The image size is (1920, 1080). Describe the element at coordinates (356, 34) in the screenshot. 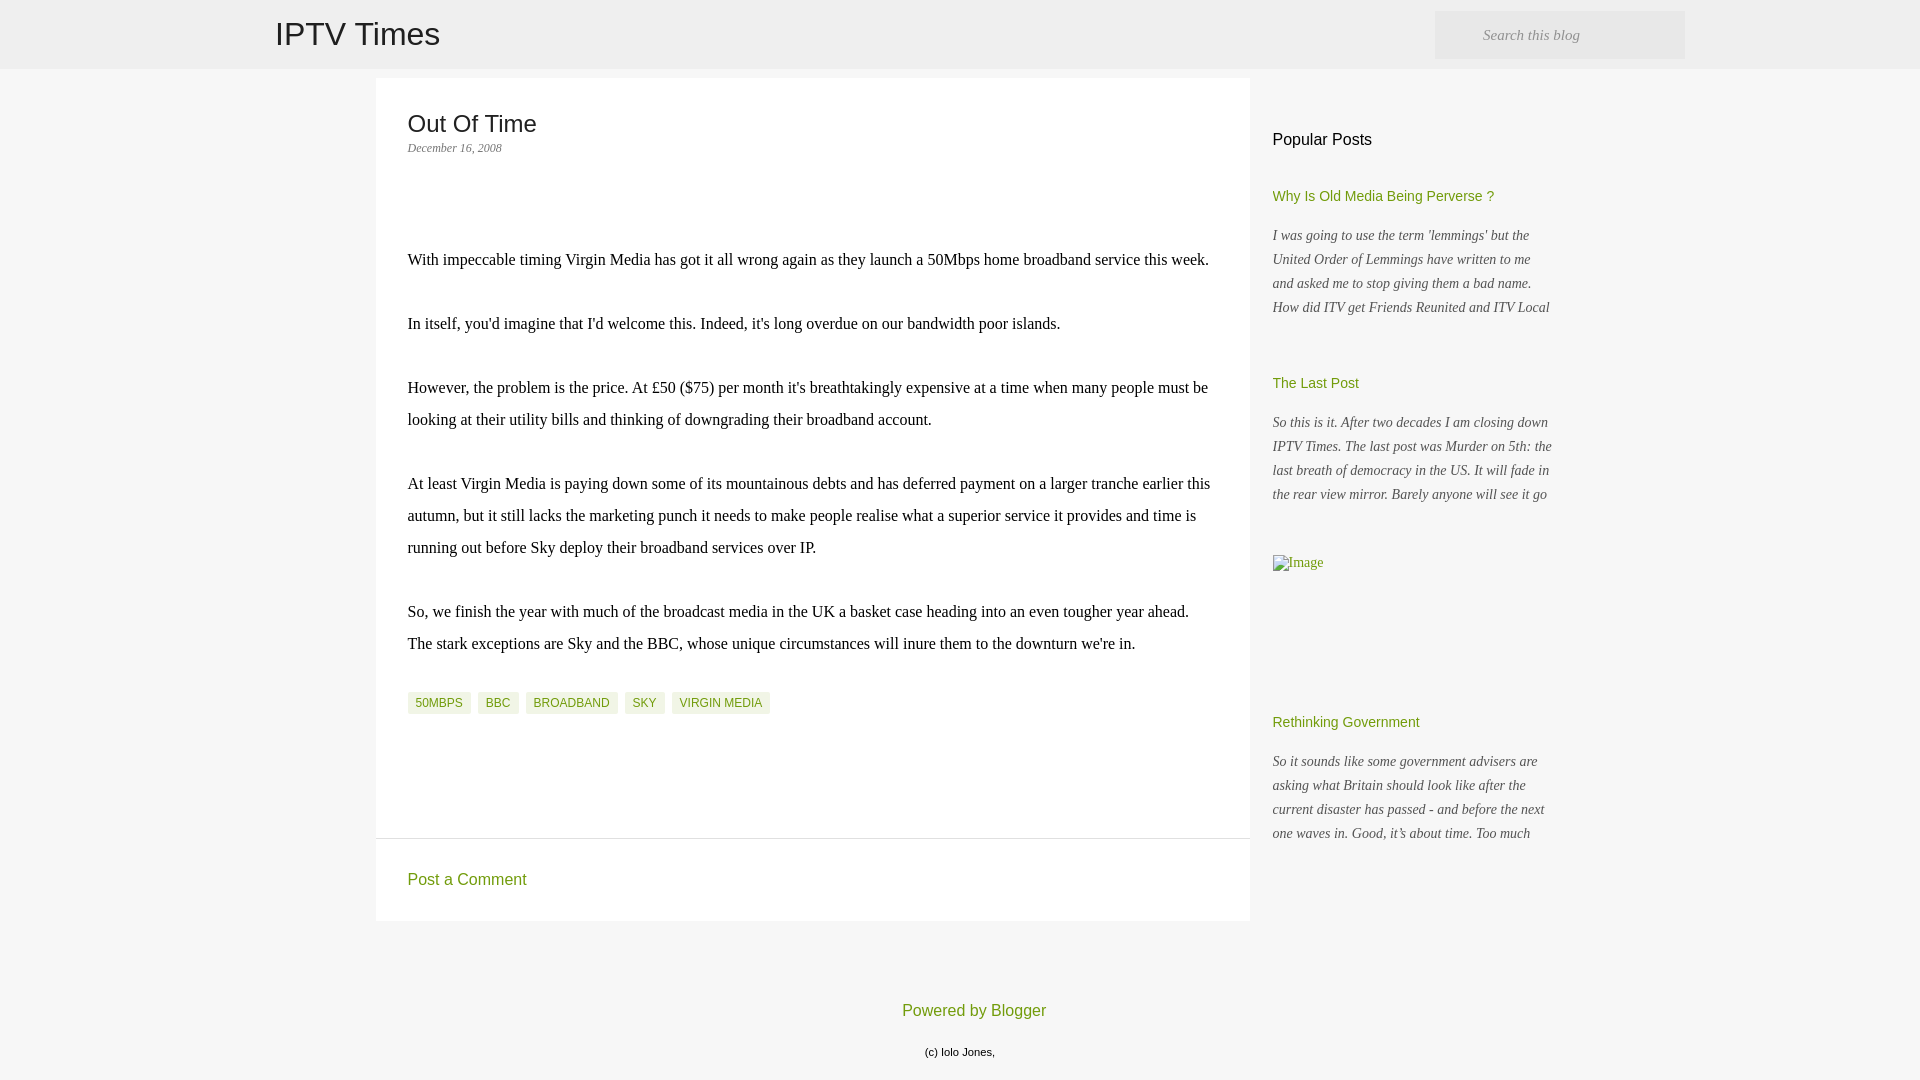

I see `IPTV Times` at that location.